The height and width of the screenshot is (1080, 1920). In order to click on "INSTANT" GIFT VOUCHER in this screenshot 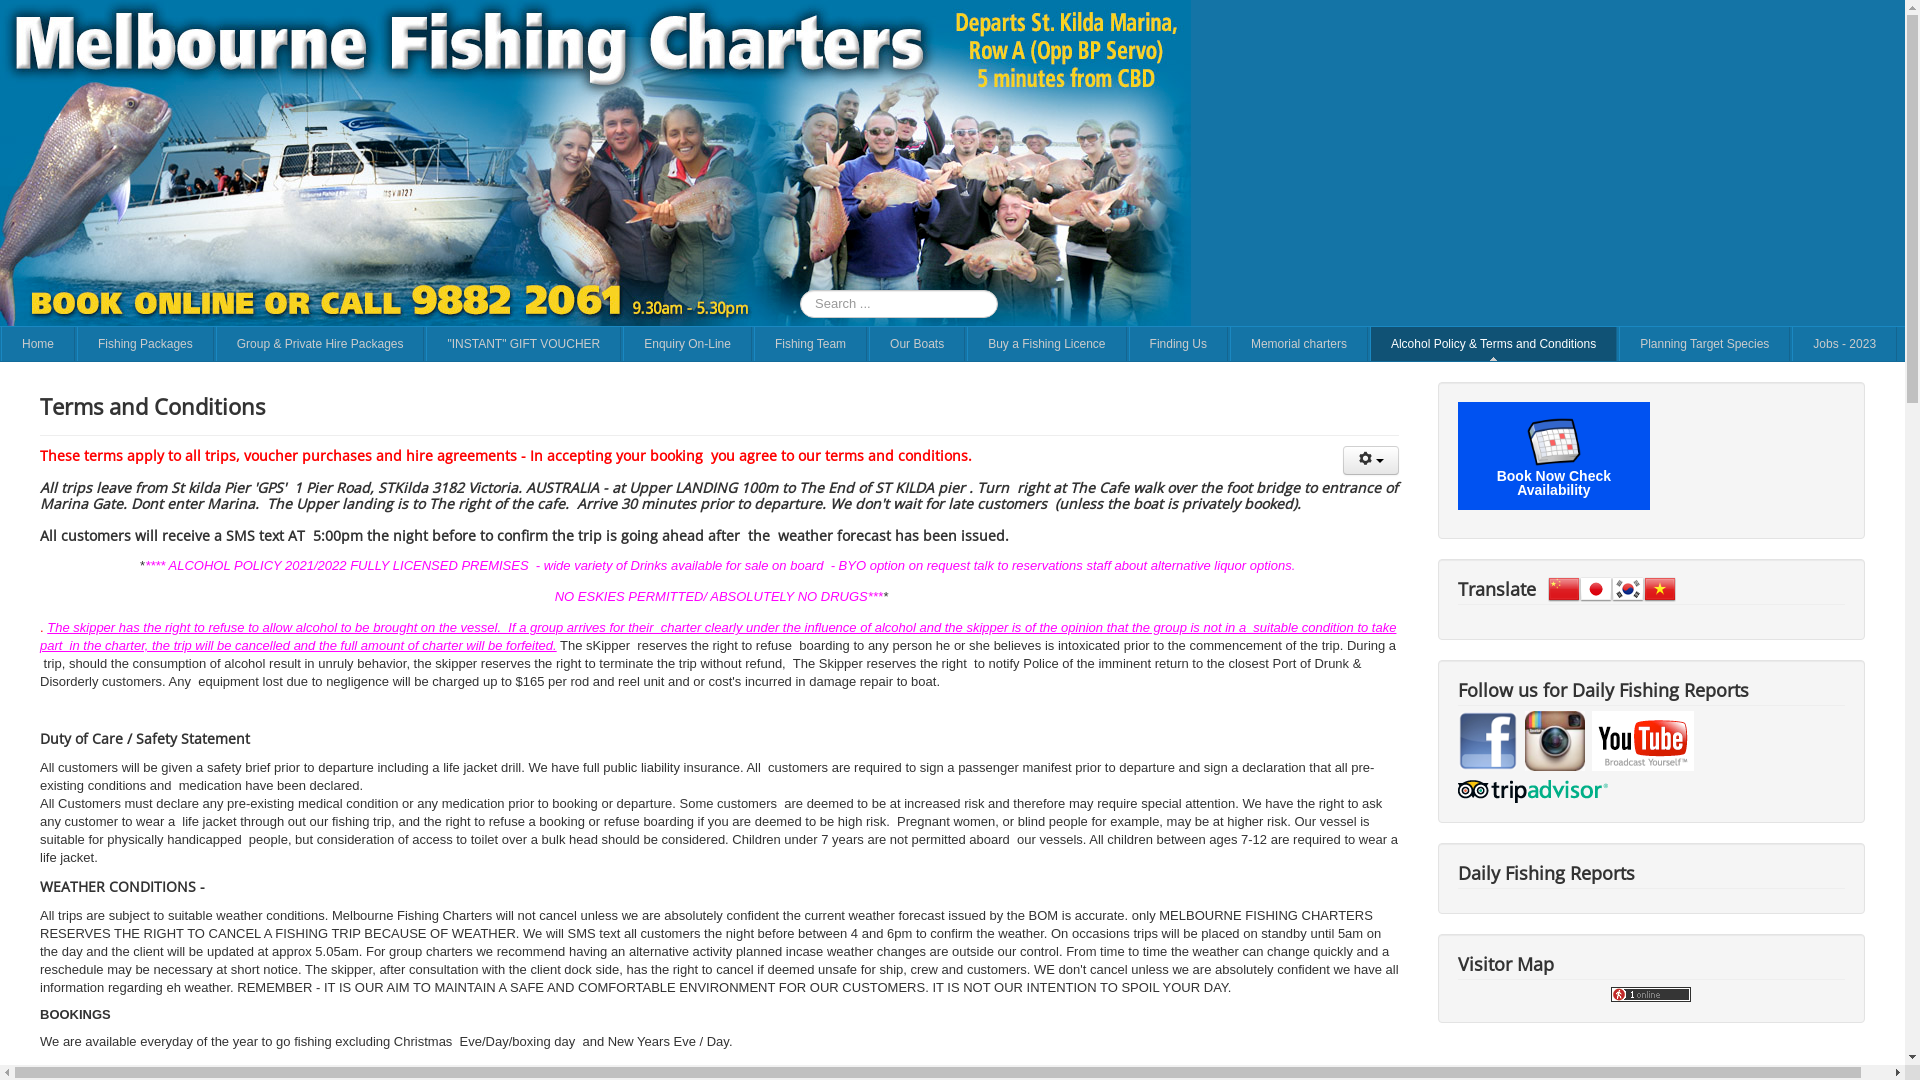, I will do `click(524, 344)`.